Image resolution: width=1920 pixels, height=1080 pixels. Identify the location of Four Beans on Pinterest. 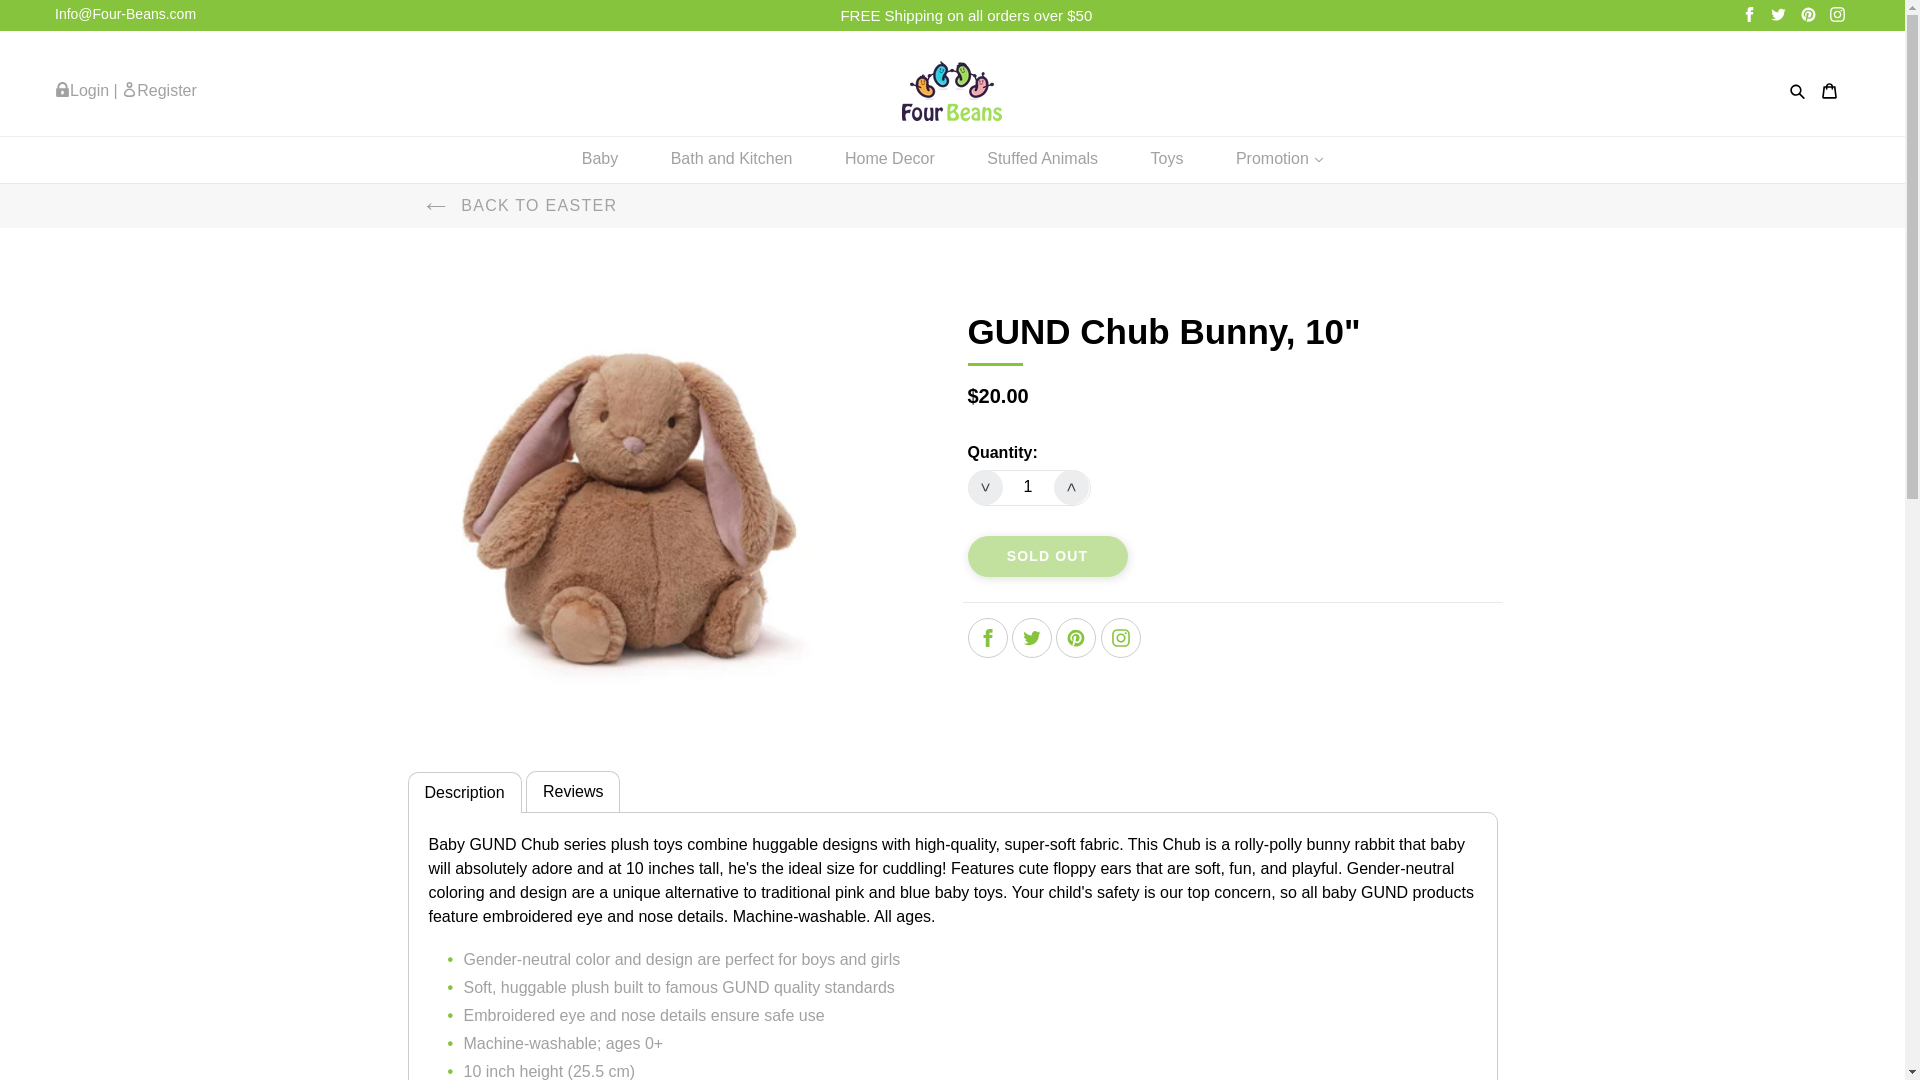
(1076, 637).